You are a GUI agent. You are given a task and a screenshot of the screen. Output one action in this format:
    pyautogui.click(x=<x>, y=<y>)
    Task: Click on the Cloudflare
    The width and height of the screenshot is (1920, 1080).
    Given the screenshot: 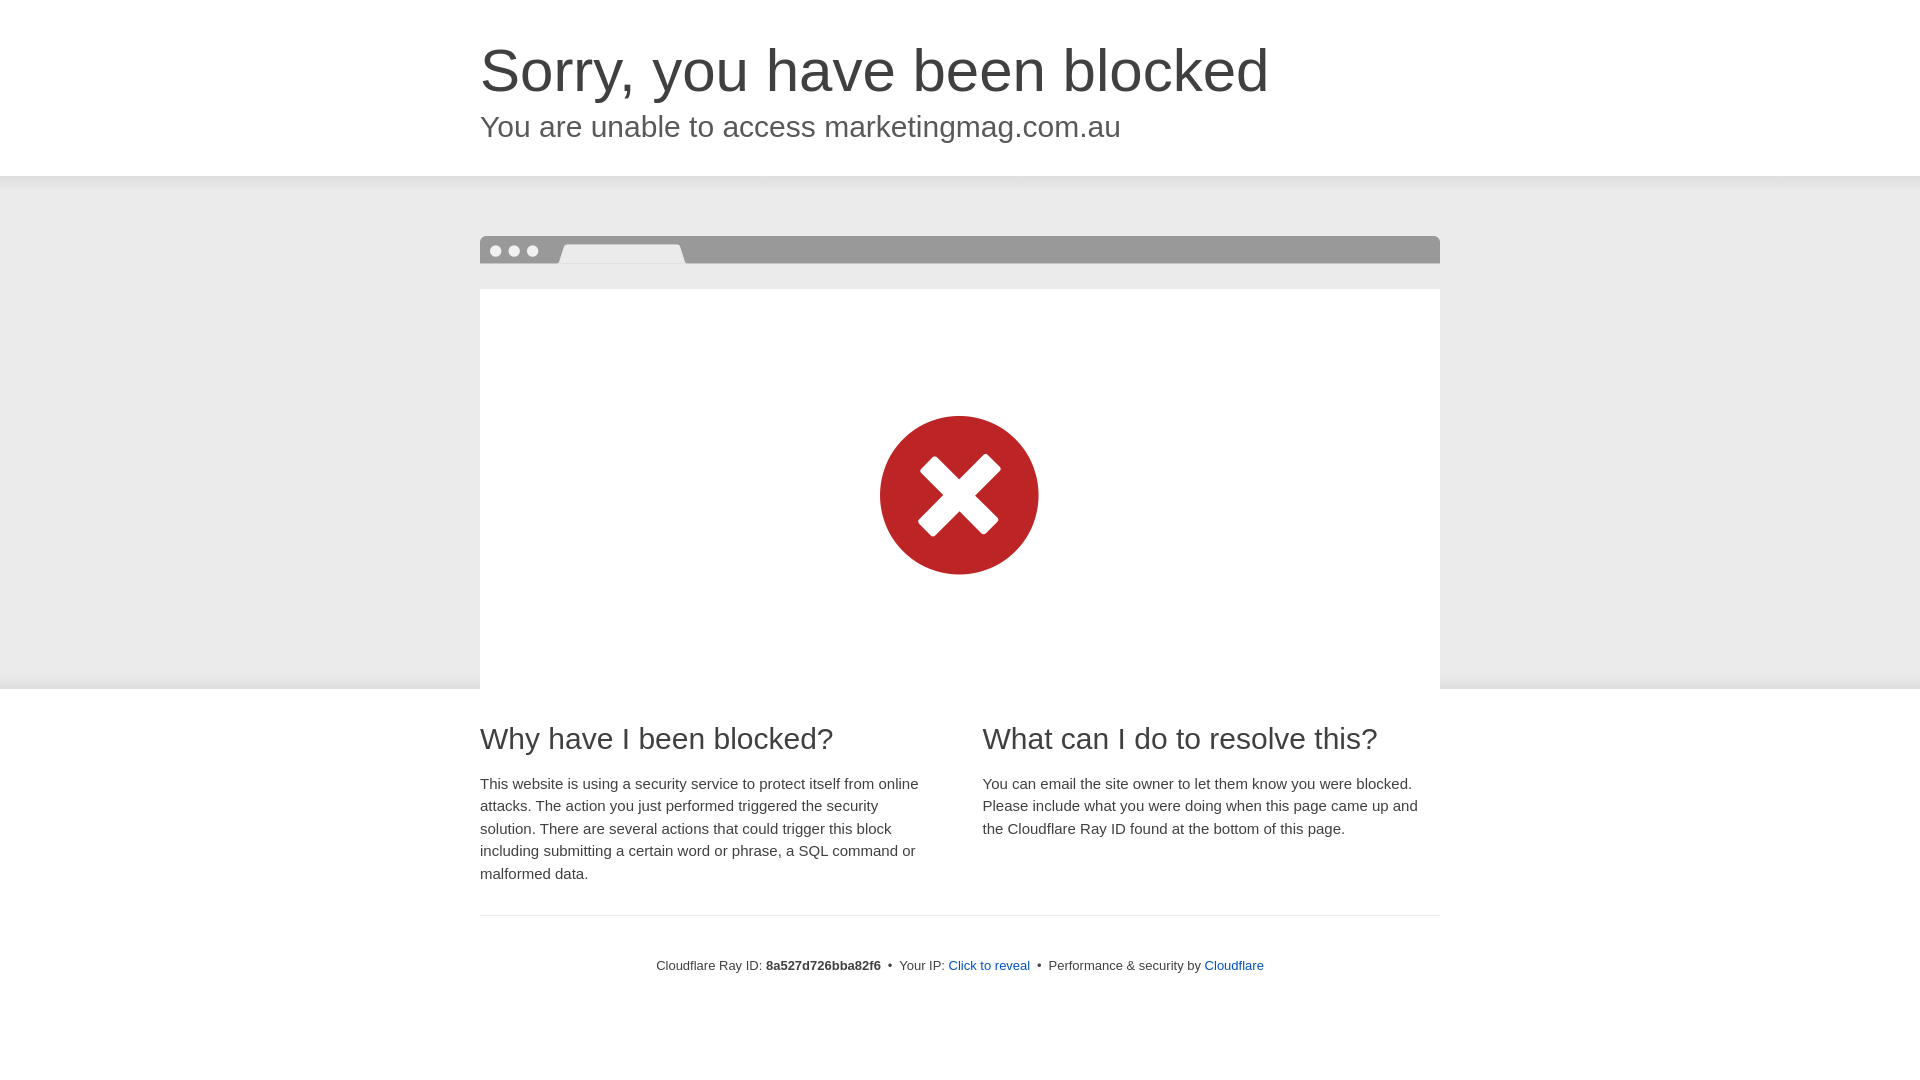 What is the action you would take?
    pyautogui.click(x=1234, y=965)
    